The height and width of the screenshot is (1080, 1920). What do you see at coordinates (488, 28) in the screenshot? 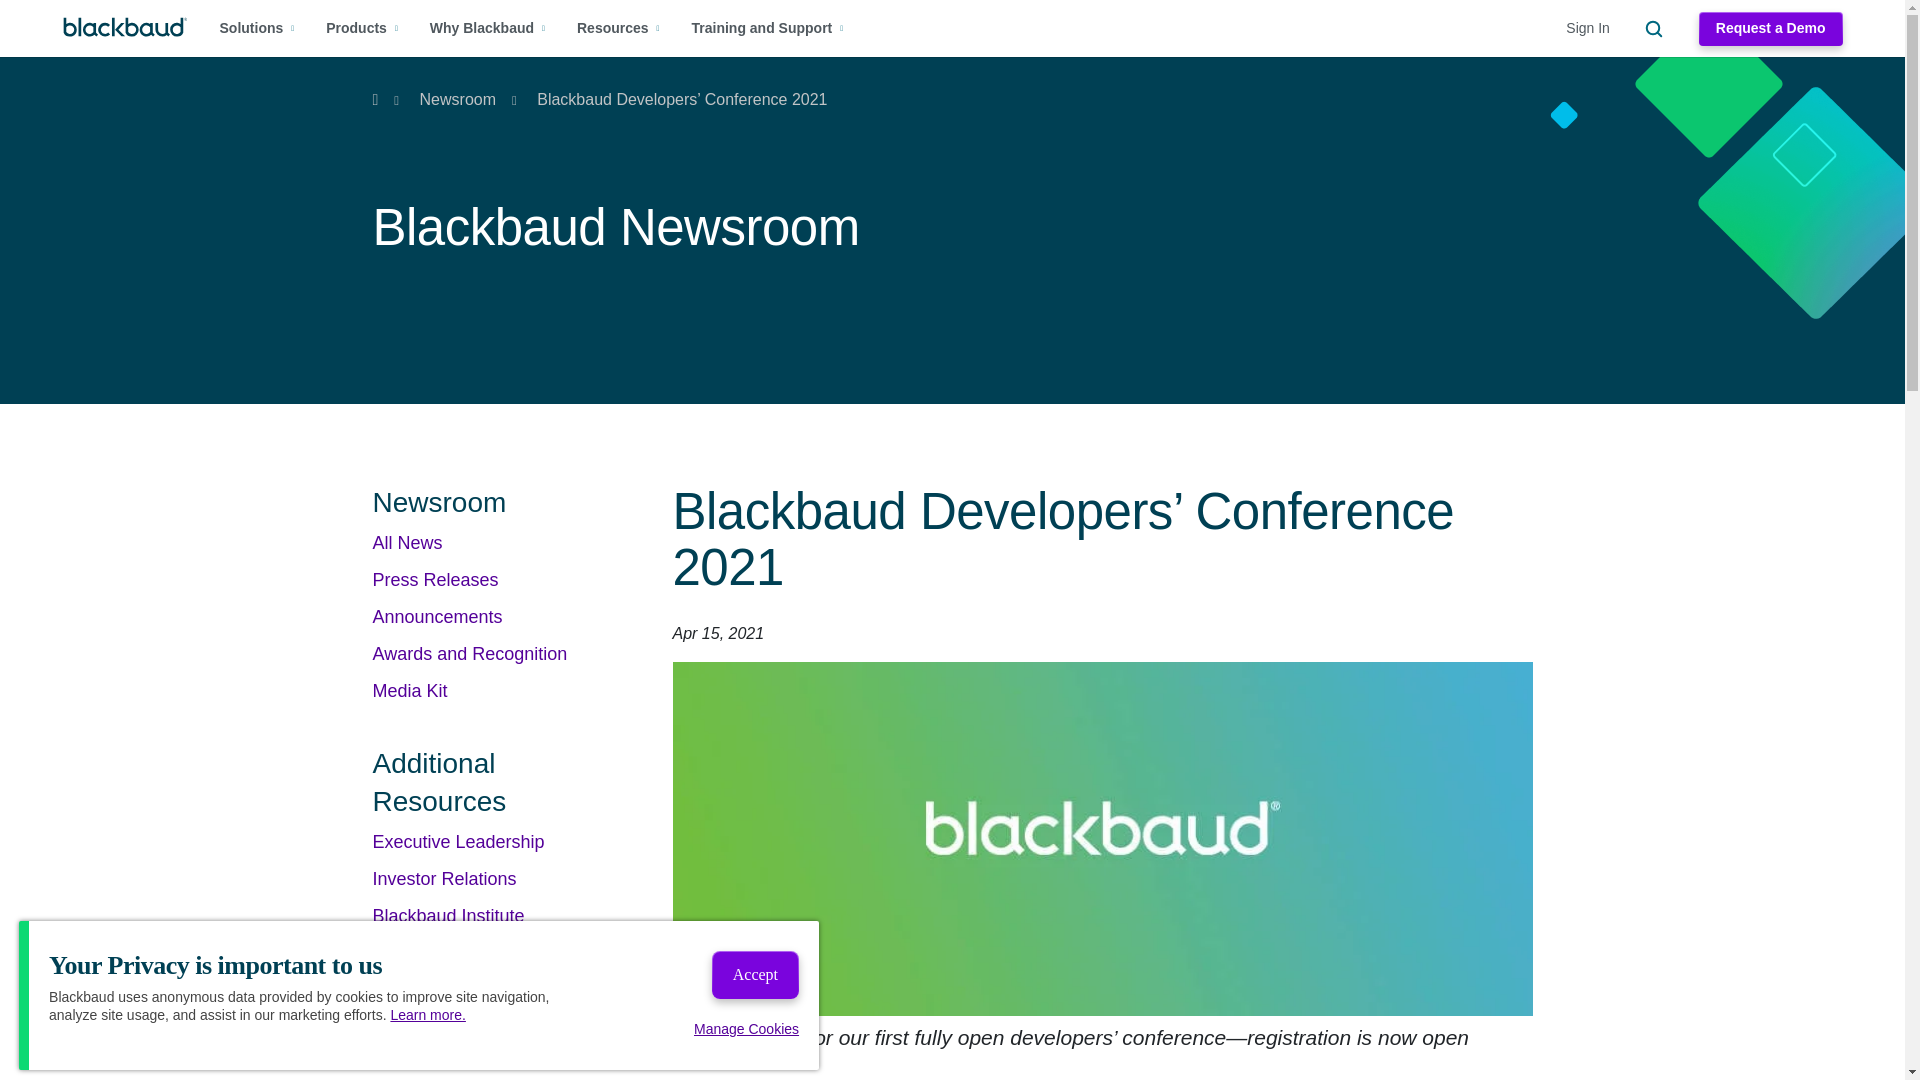
I see `Why Blackbaud` at bounding box center [488, 28].